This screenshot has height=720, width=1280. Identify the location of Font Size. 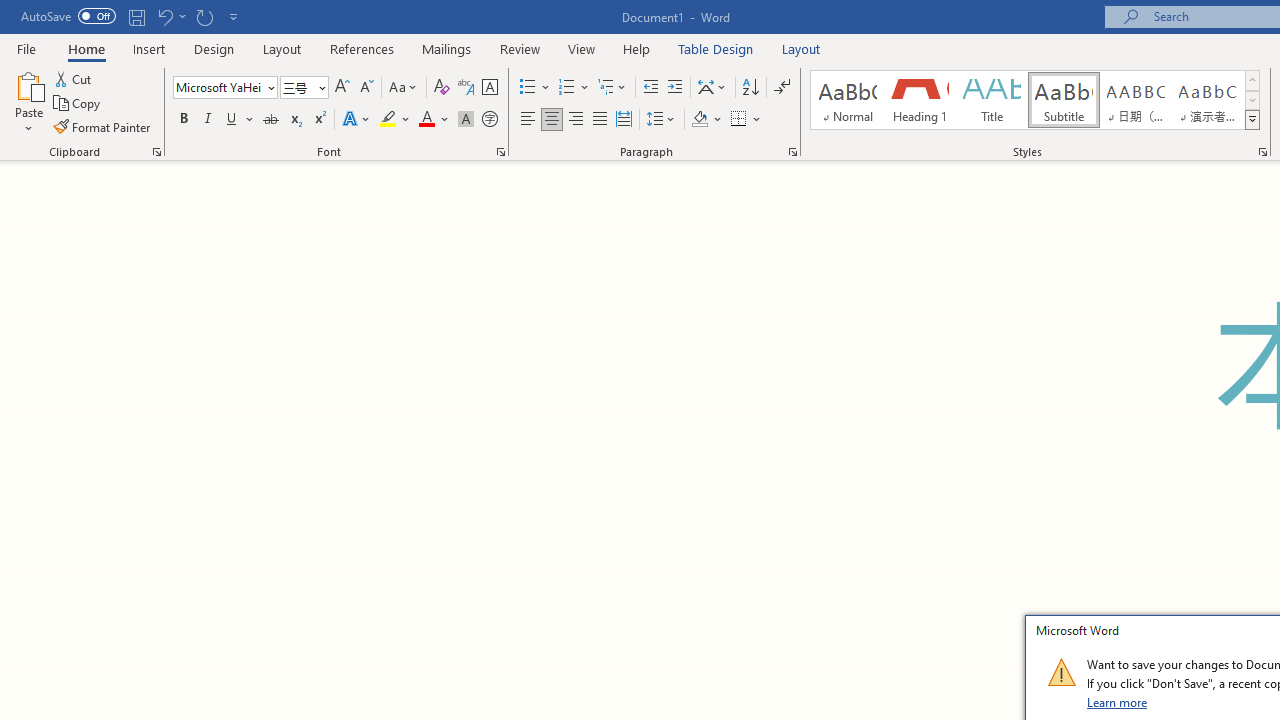
(298, 87).